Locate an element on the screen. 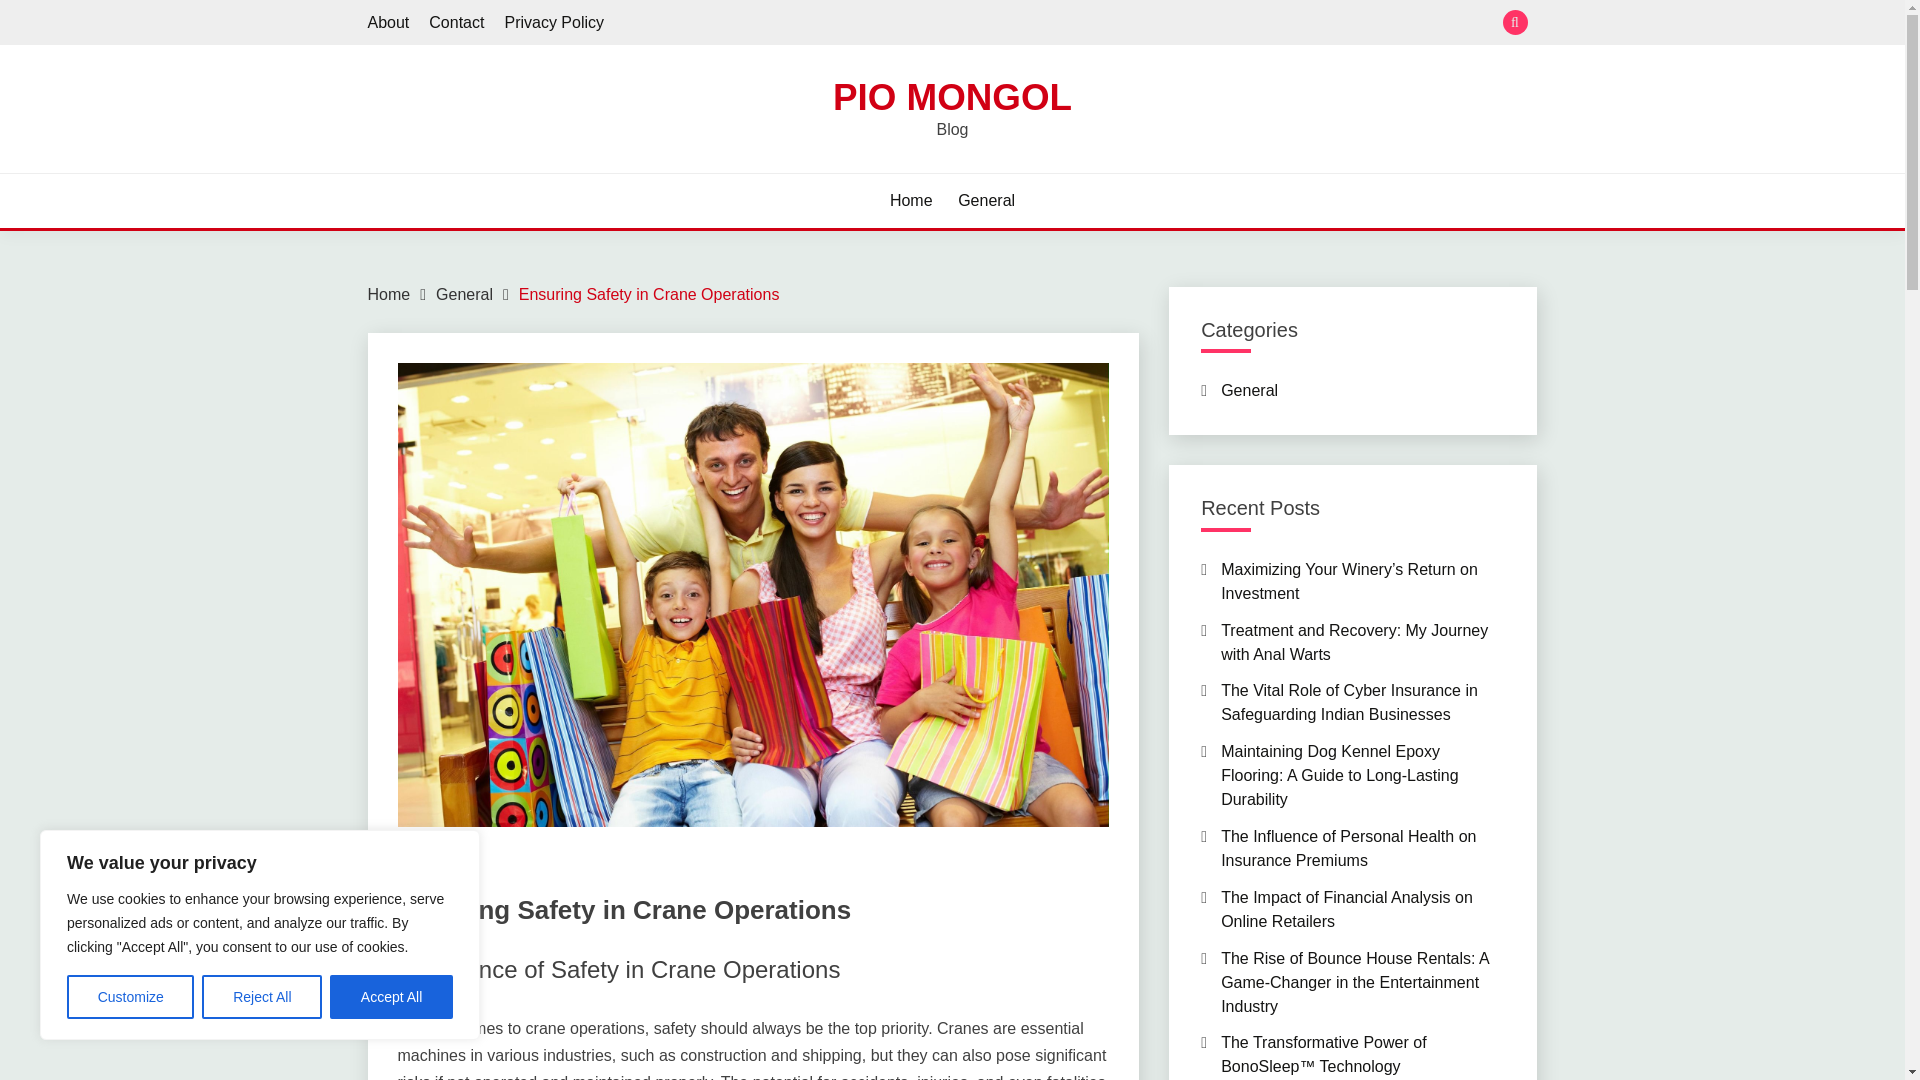 This screenshot has height=1080, width=1920. Customize is located at coordinates (130, 997).